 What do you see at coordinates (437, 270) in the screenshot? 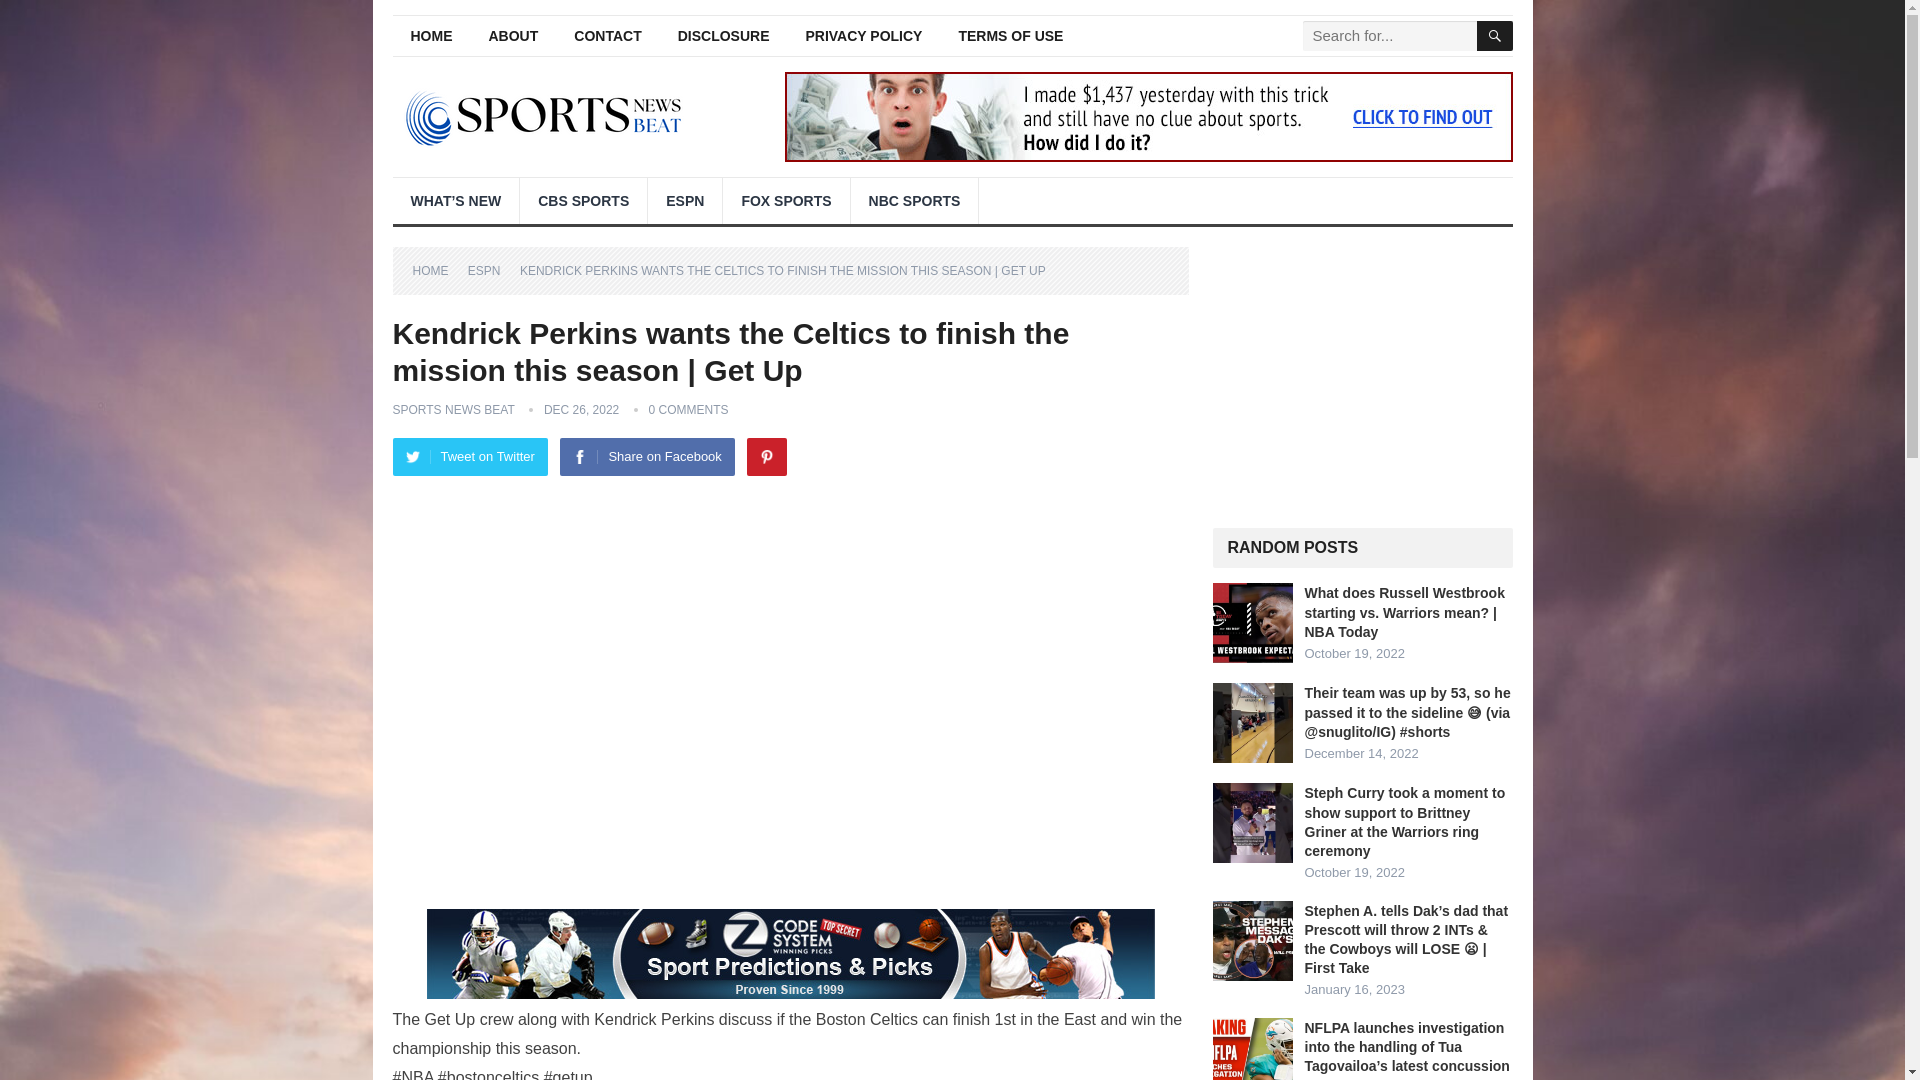
I see `HOME` at bounding box center [437, 270].